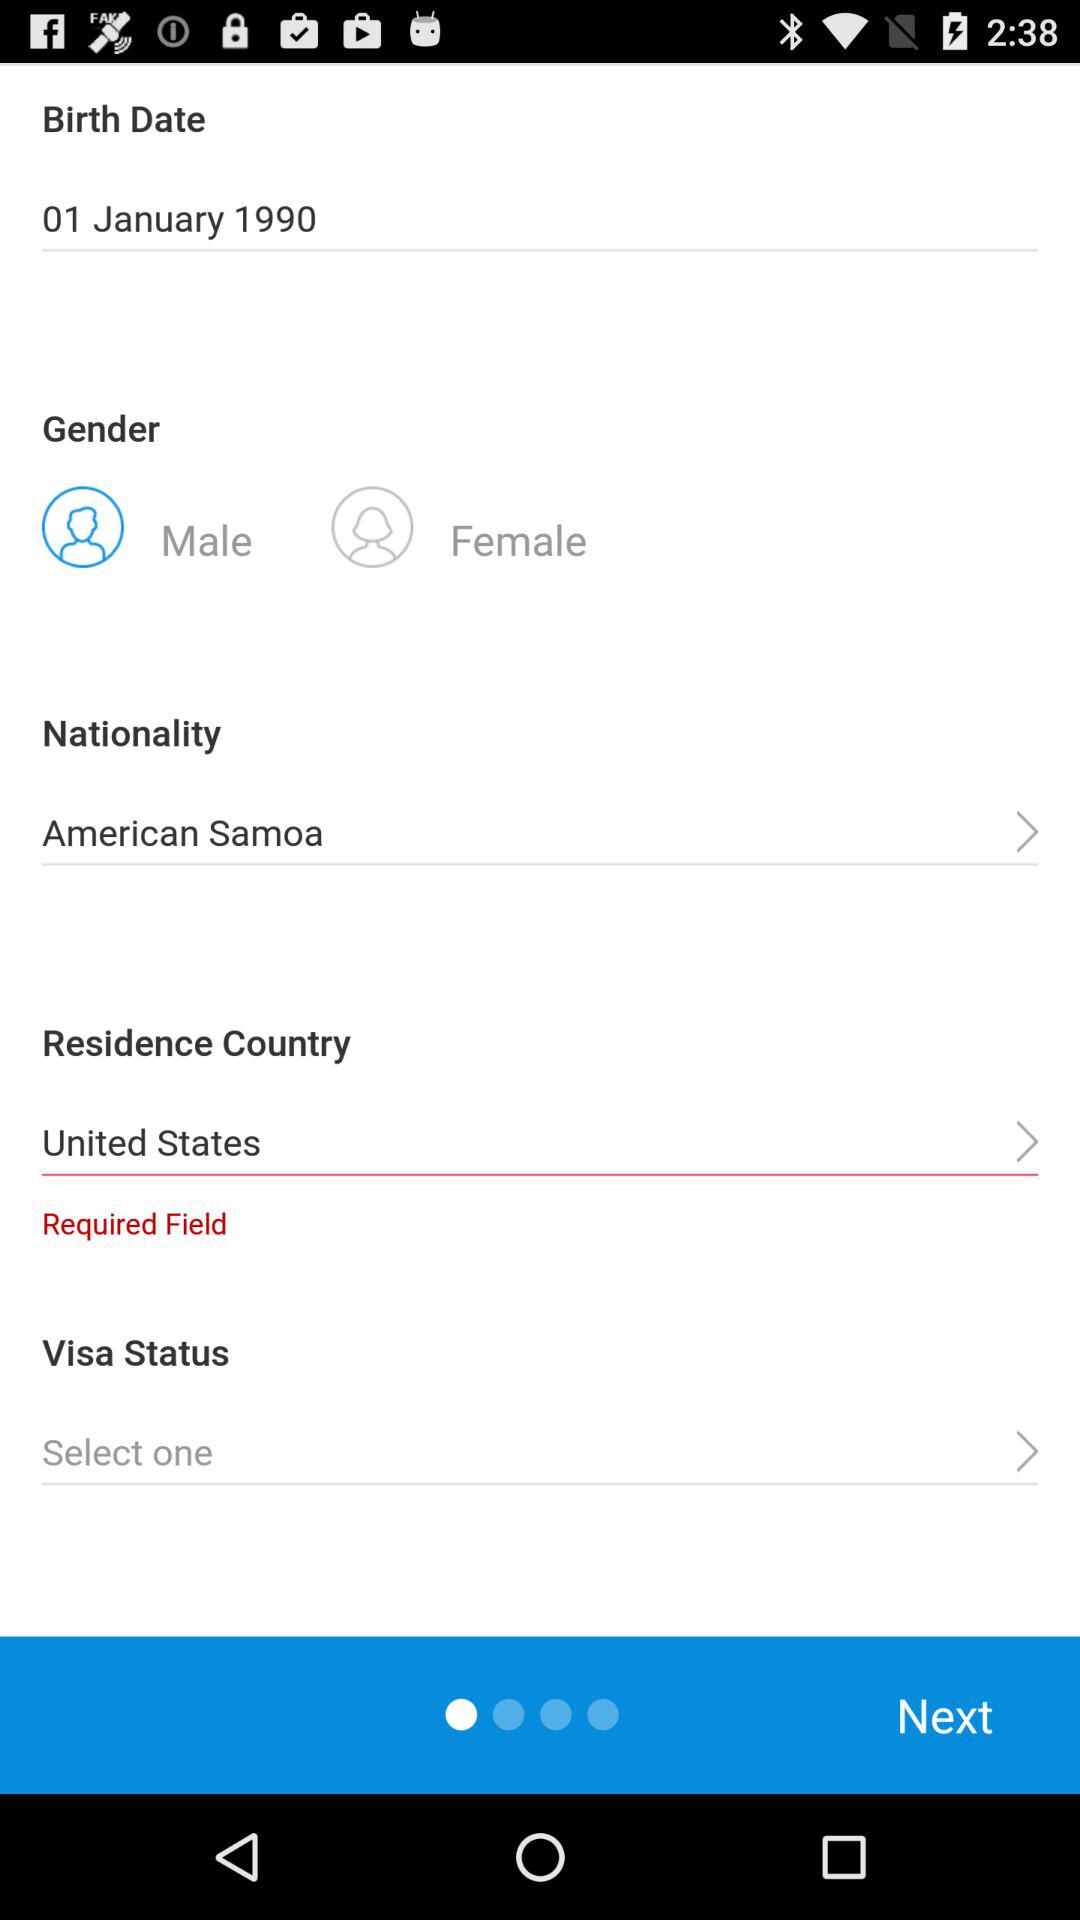 This screenshot has height=1920, width=1080. Describe the element at coordinates (459, 525) in the screenshot. I see `tap icon to the right of the male` at that location.